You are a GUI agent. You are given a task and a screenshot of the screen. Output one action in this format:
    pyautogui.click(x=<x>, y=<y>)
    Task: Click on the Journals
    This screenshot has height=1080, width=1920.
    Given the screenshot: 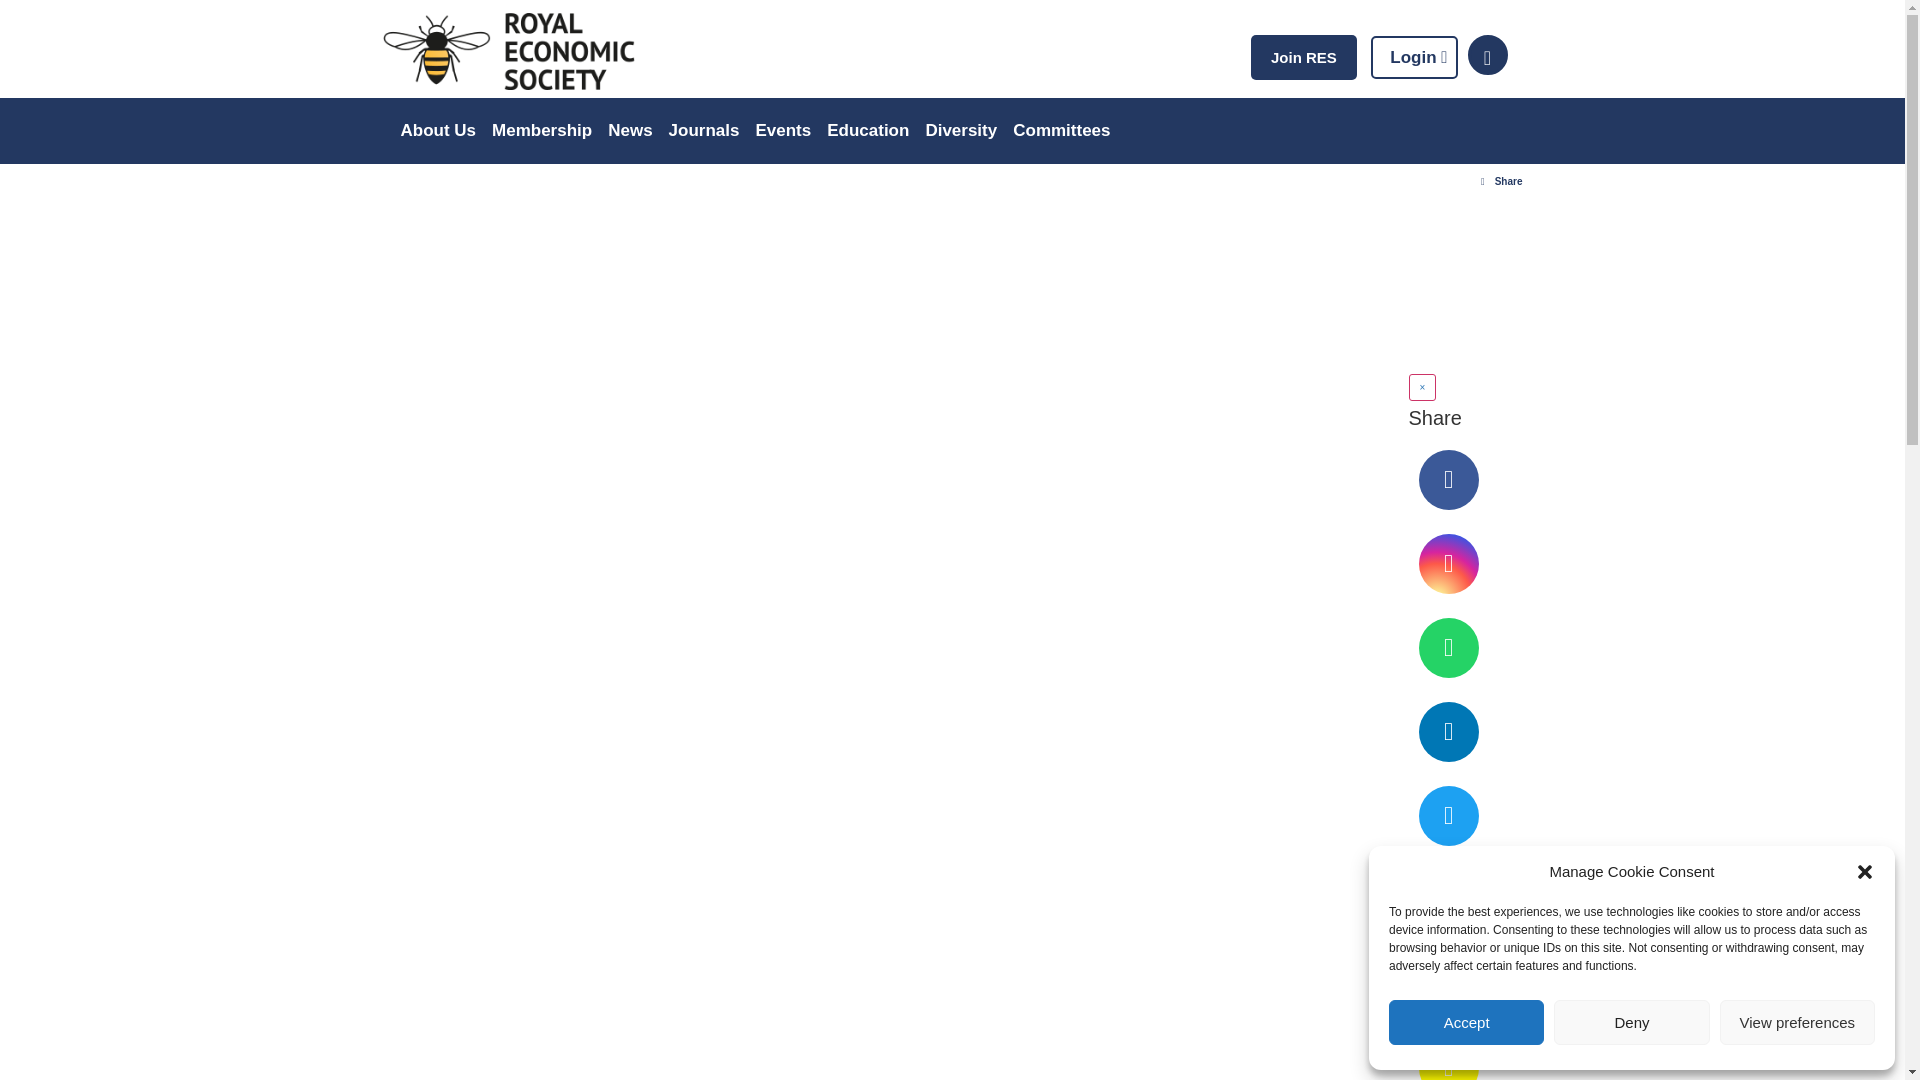 What is the action you would take?
    pyautogui.click(x=704, y=131)
    